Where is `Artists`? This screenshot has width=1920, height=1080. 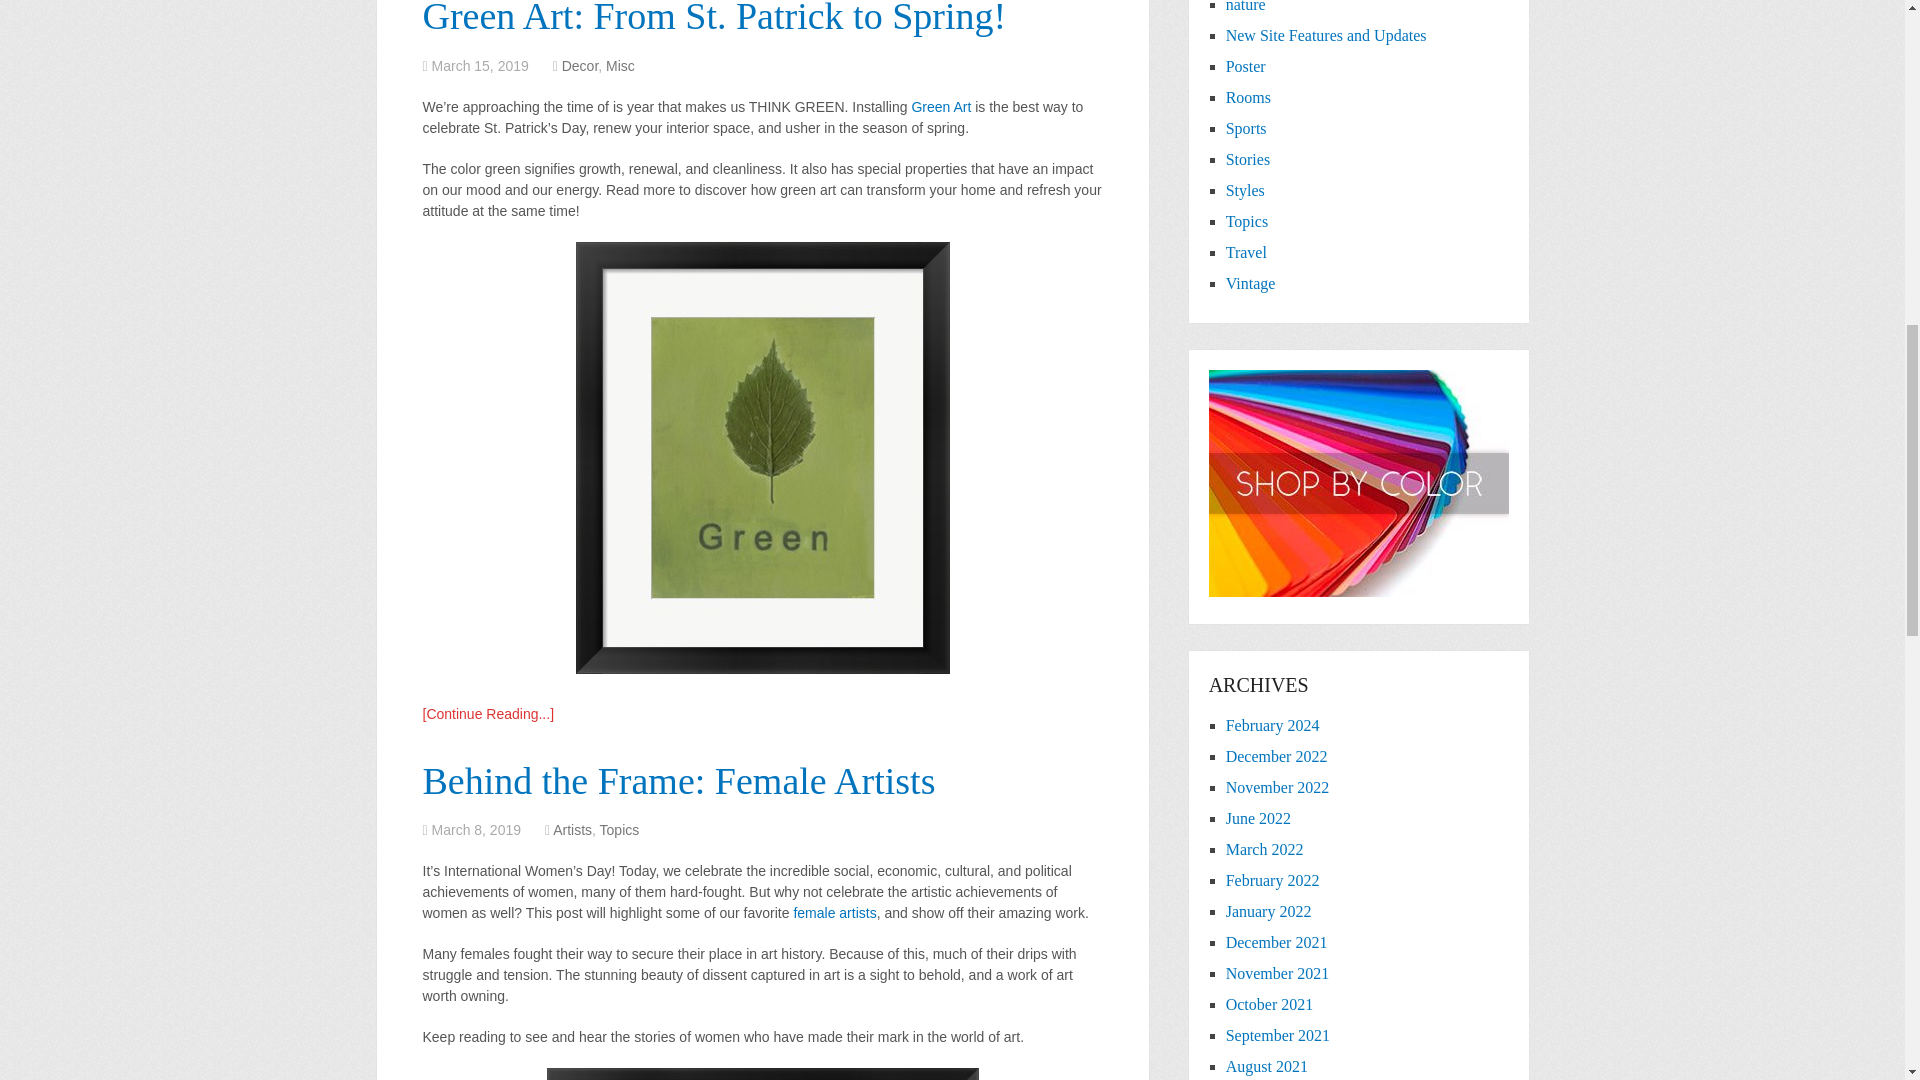 Artists is located at coordinates (572, 830).